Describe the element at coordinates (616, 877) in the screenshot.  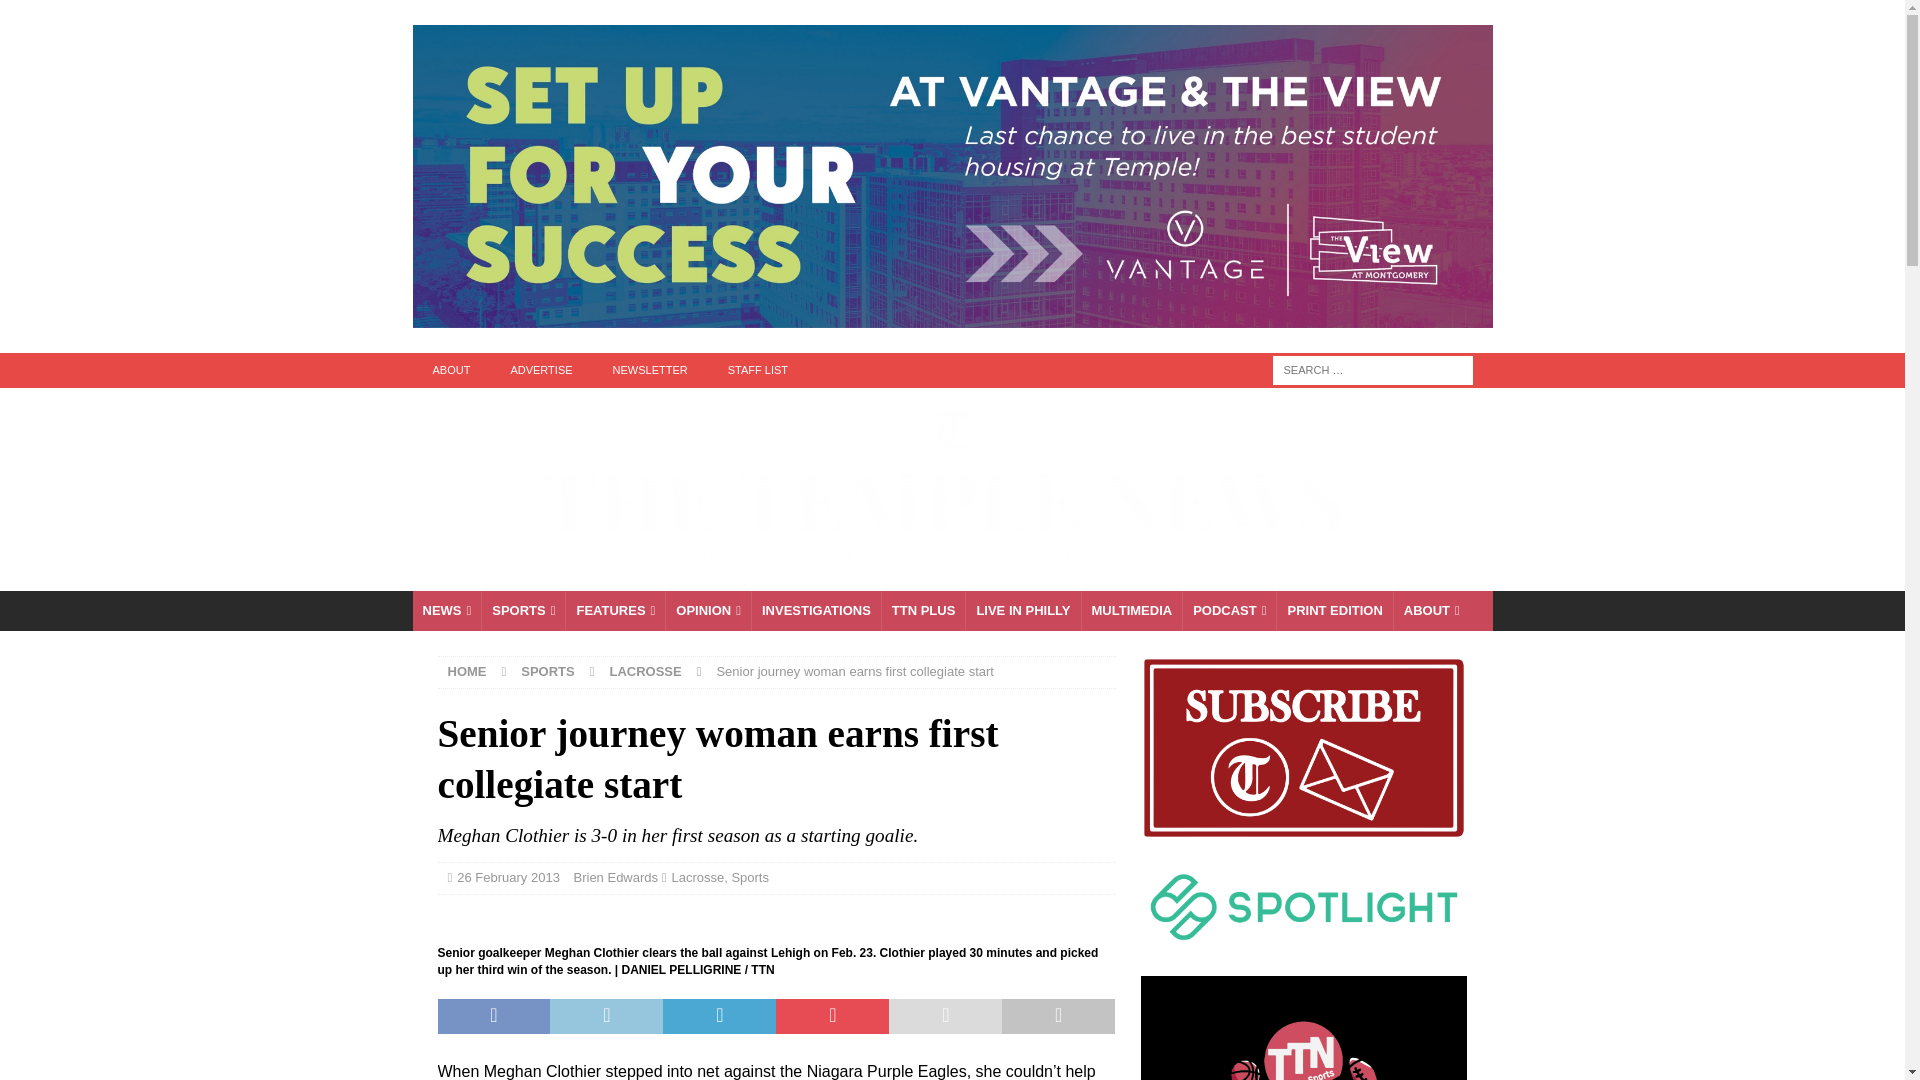
I see `Posts by Brien Edwards` at that location.